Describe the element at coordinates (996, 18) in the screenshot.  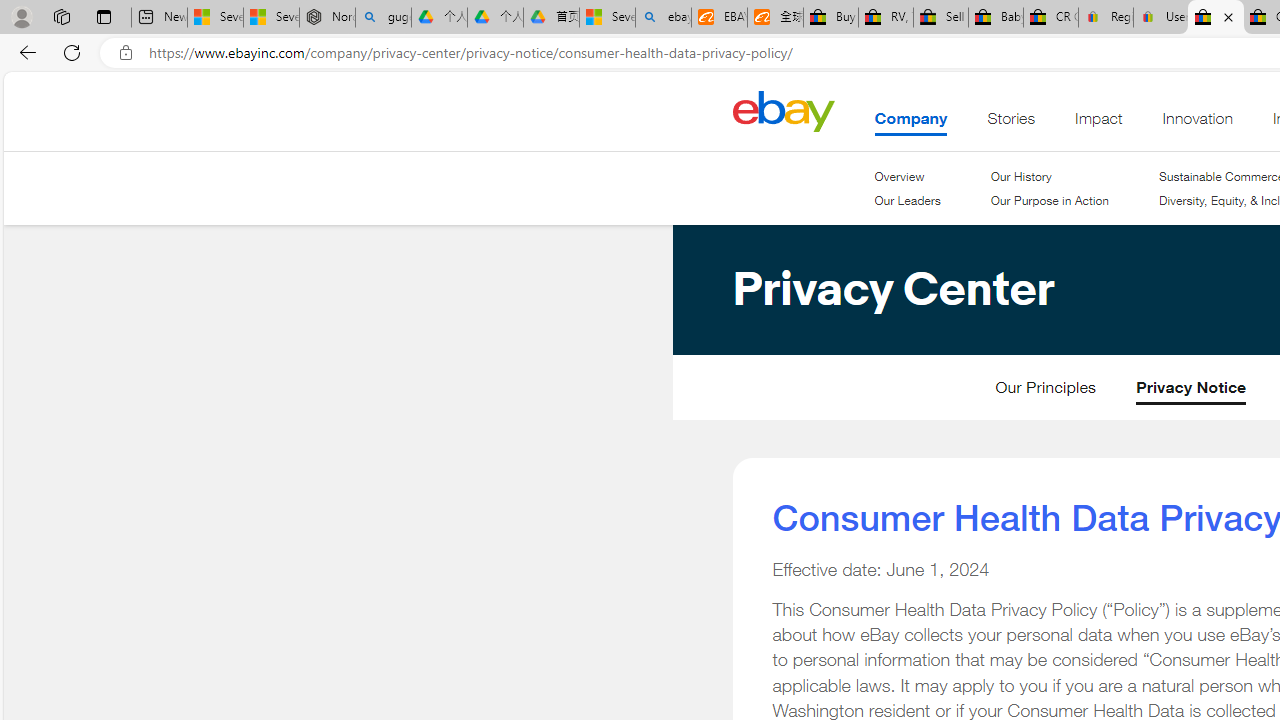
I see `Baby Keepsakes & Announcements for sale | eBay` at that location.